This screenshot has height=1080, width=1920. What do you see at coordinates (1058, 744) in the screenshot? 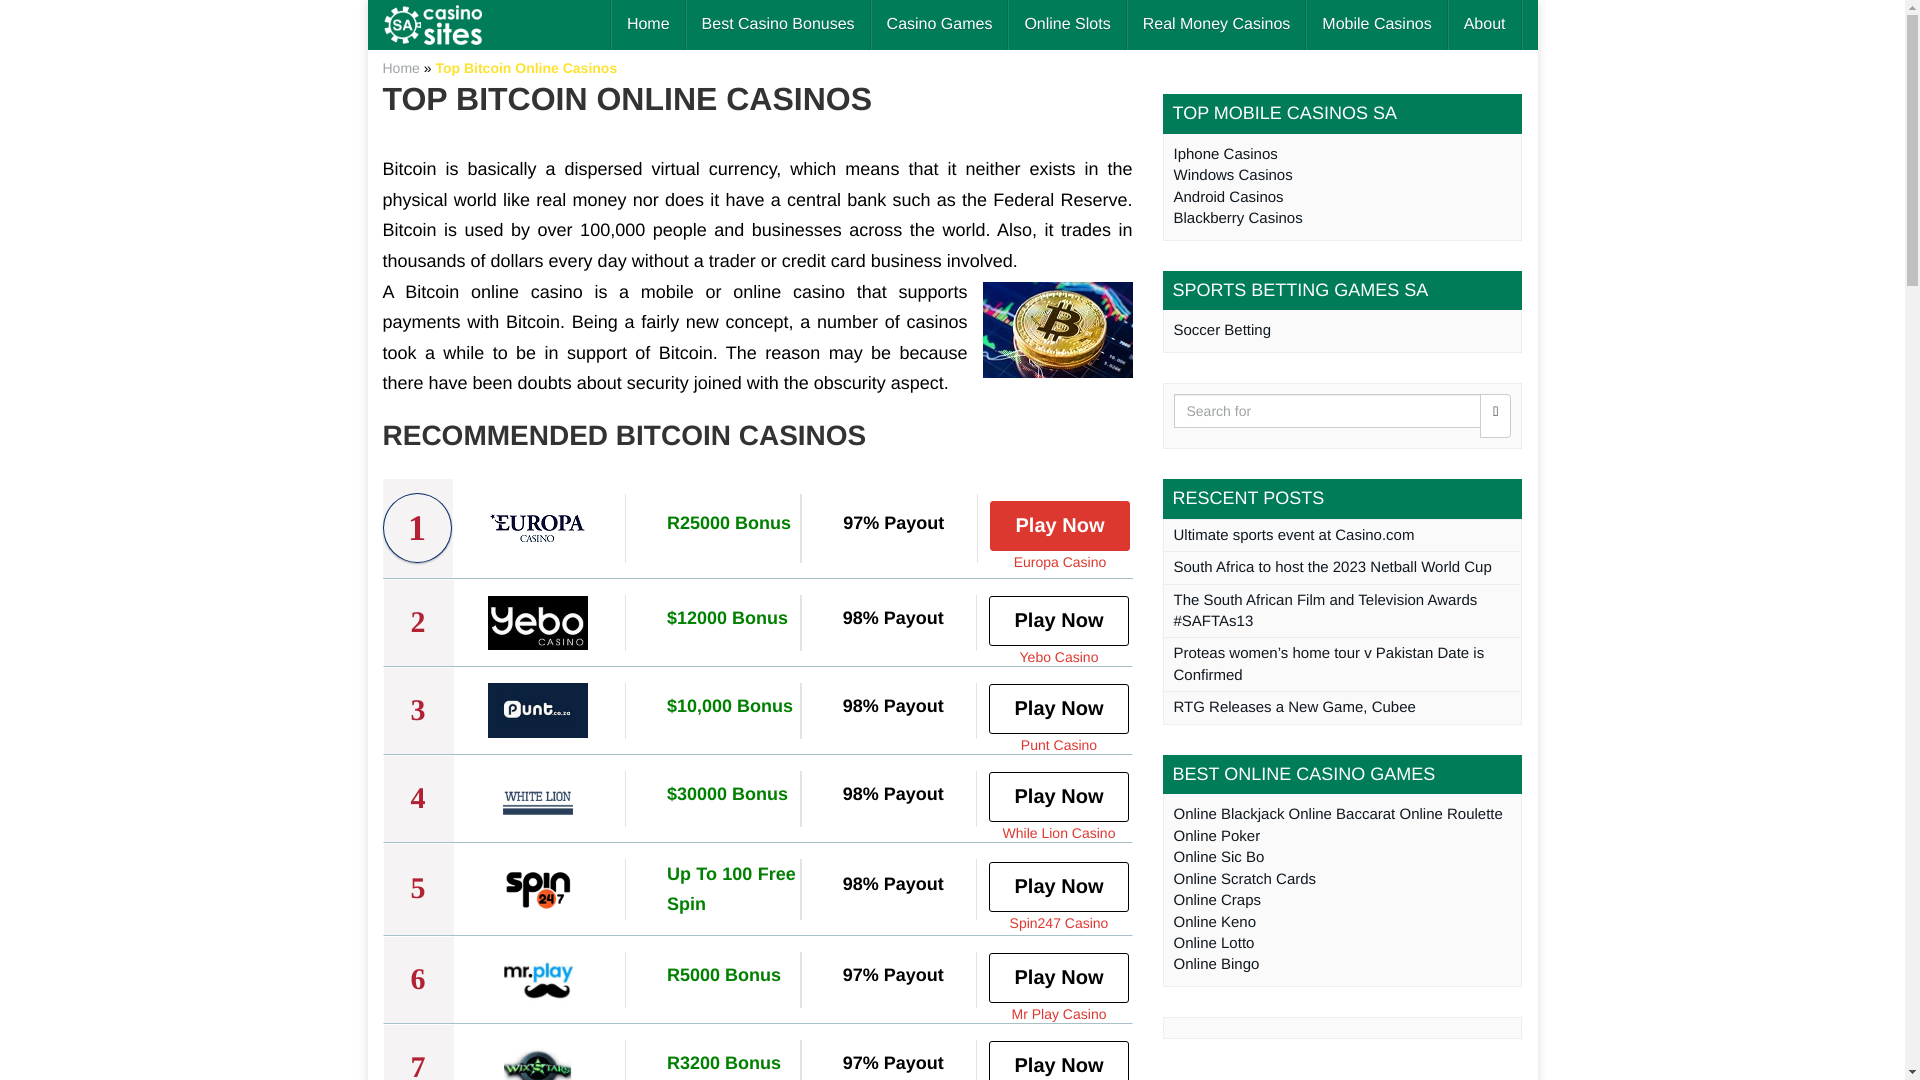
I see `Punt Casino` at bounding box center [1058, 744].